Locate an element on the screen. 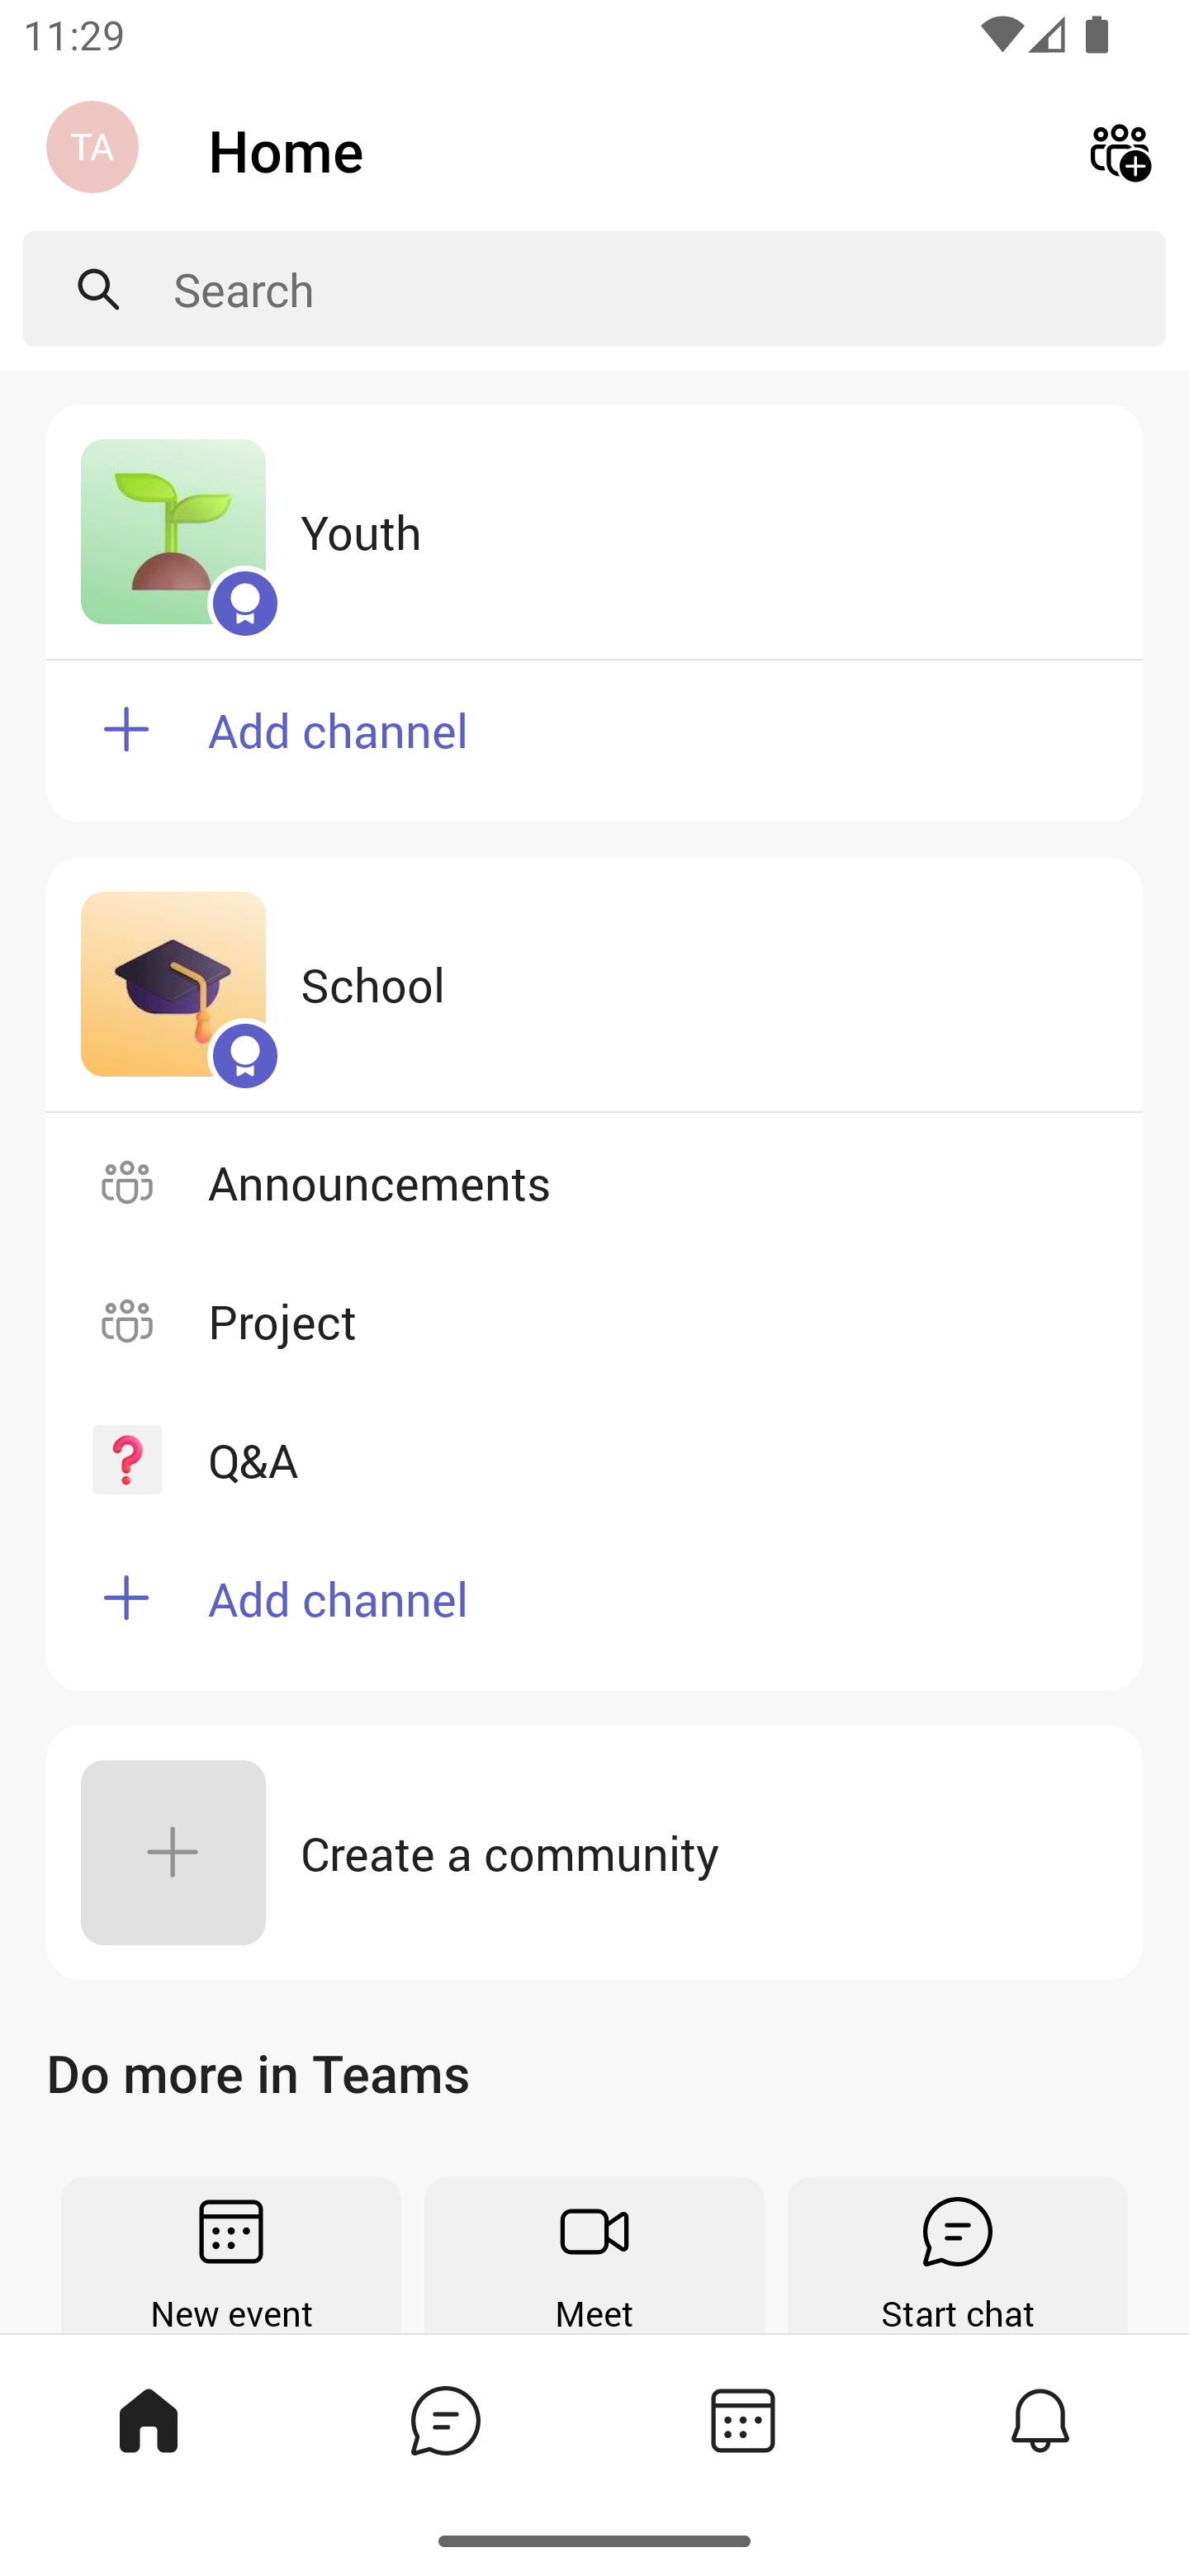 This screenshot has height=2576, width=1189. Activity tab,4 of 4, not selected is located at coordinates (1039, 2419).